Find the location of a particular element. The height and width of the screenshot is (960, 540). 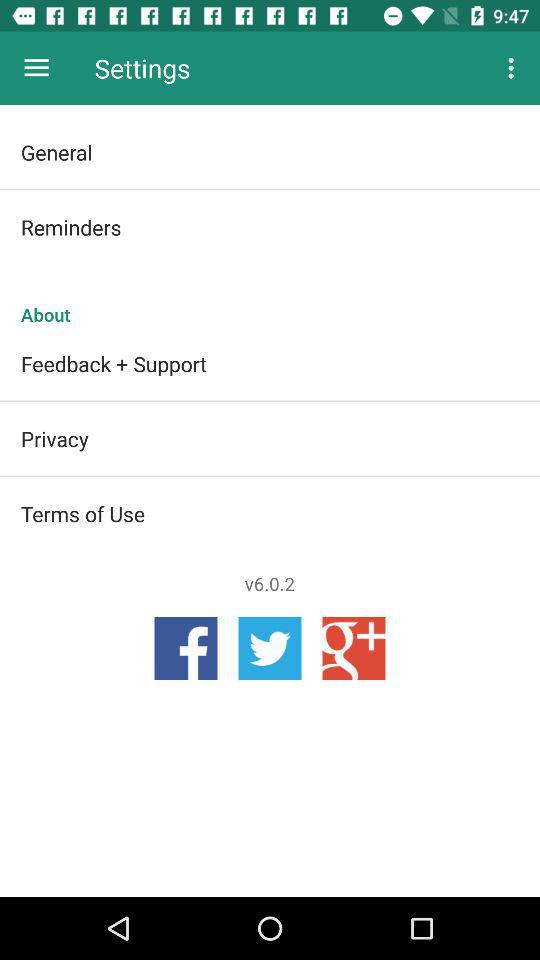

launch item above general icon is located at coordinates (514, 68).